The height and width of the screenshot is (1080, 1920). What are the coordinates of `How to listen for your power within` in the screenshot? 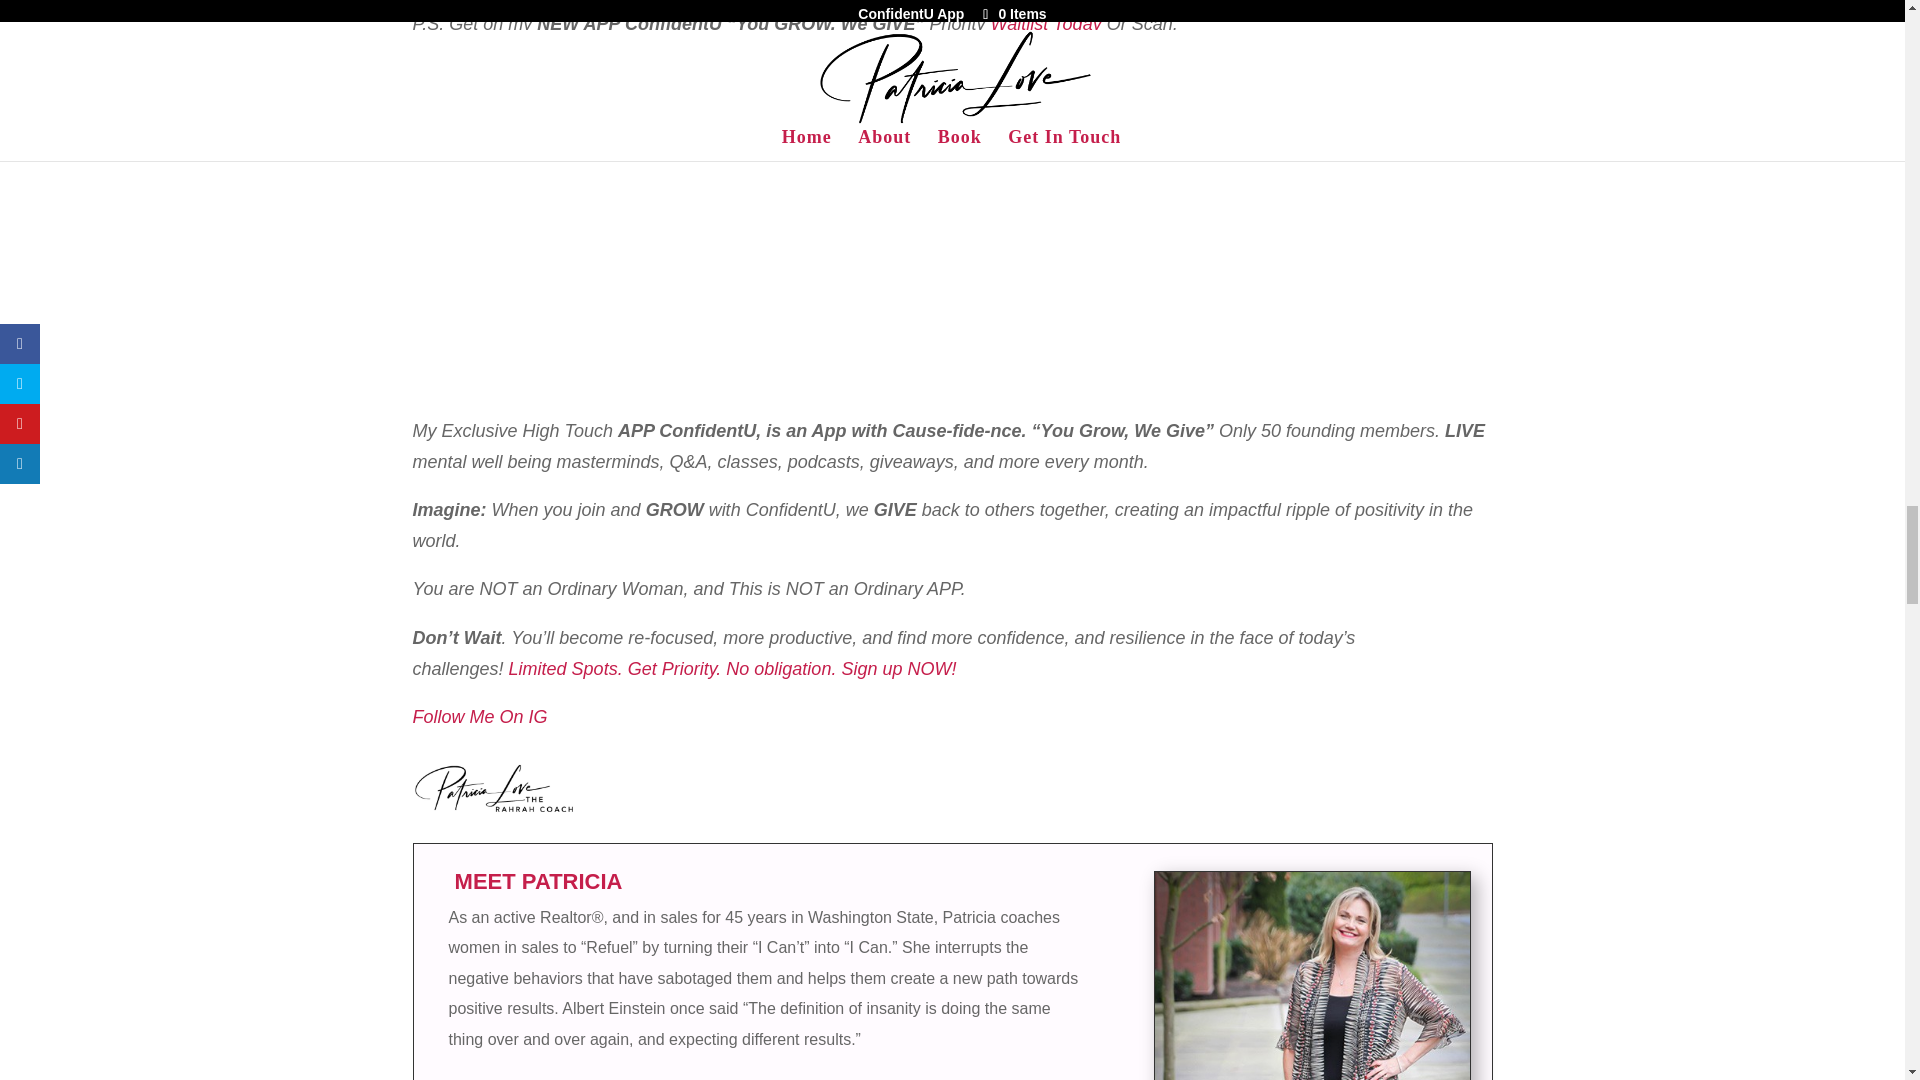 It's located at (1312, 976).